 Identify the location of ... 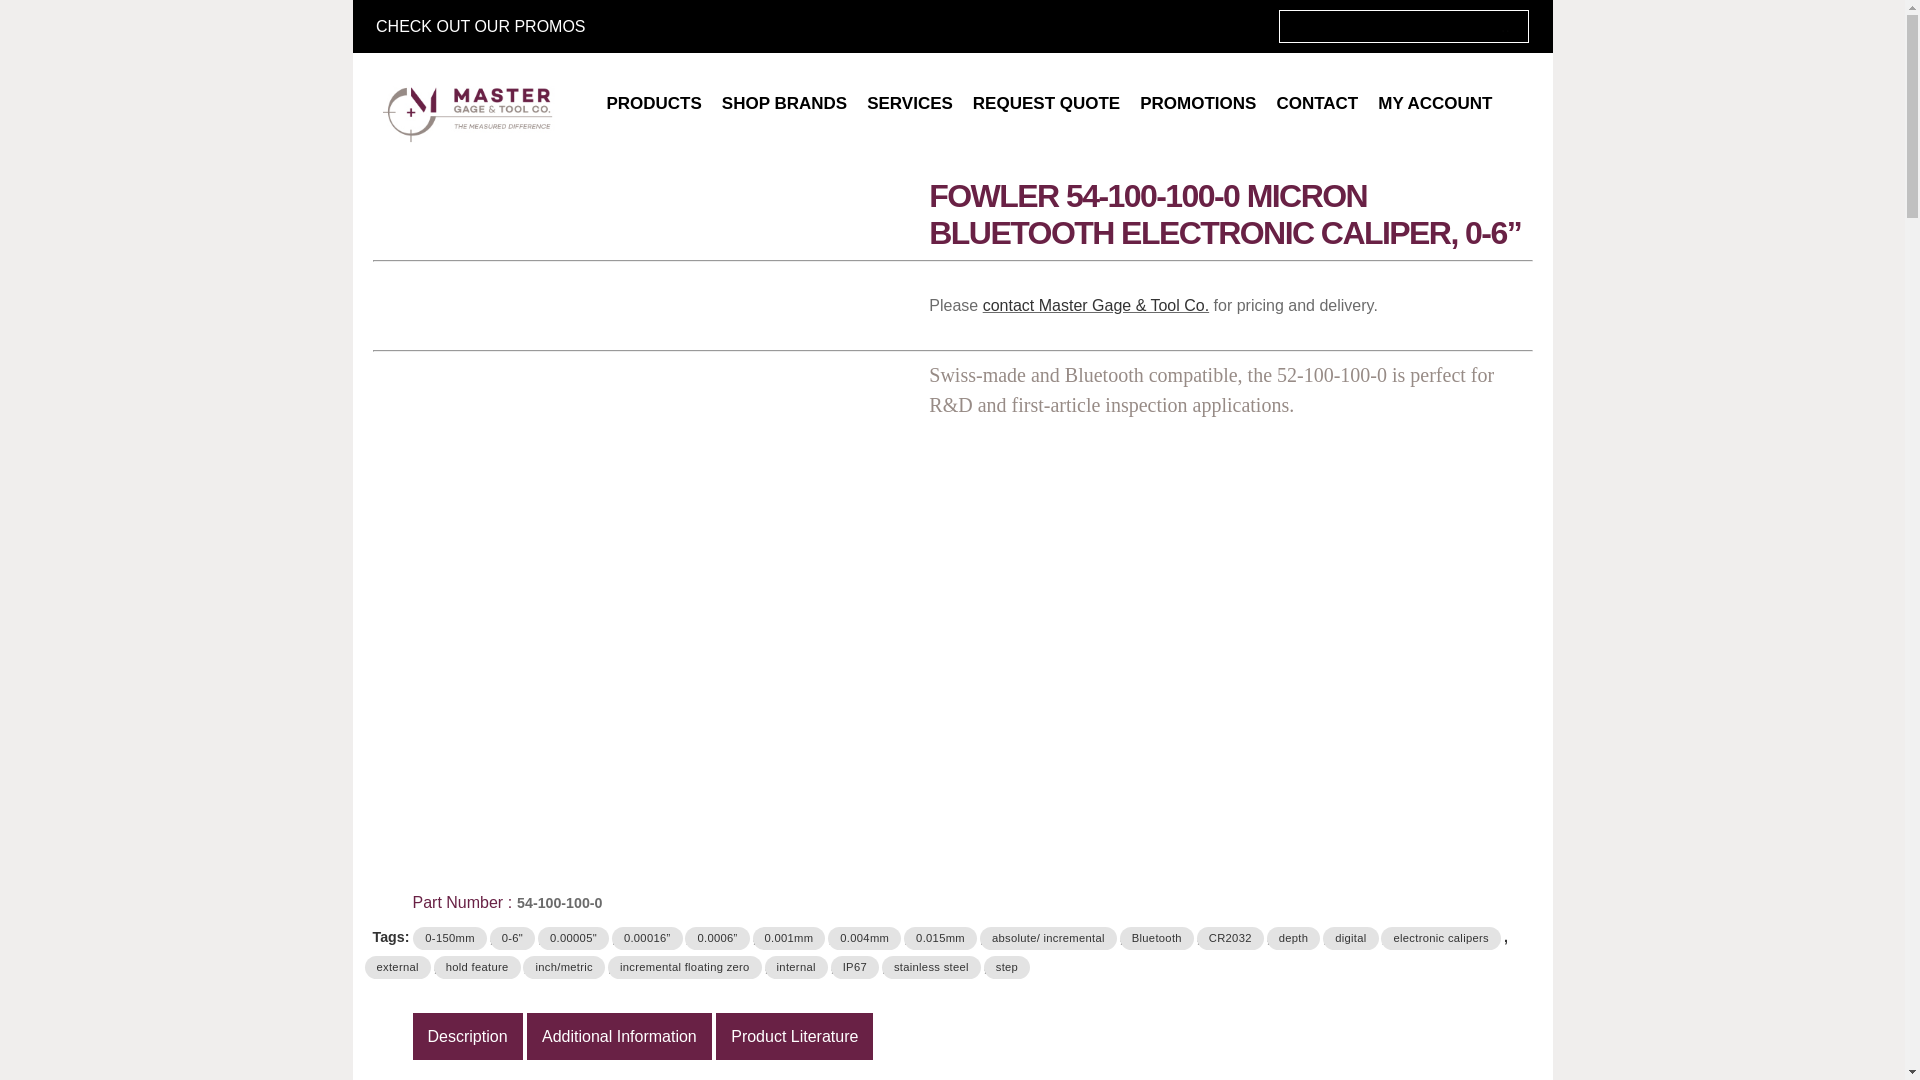
(1506, 26).